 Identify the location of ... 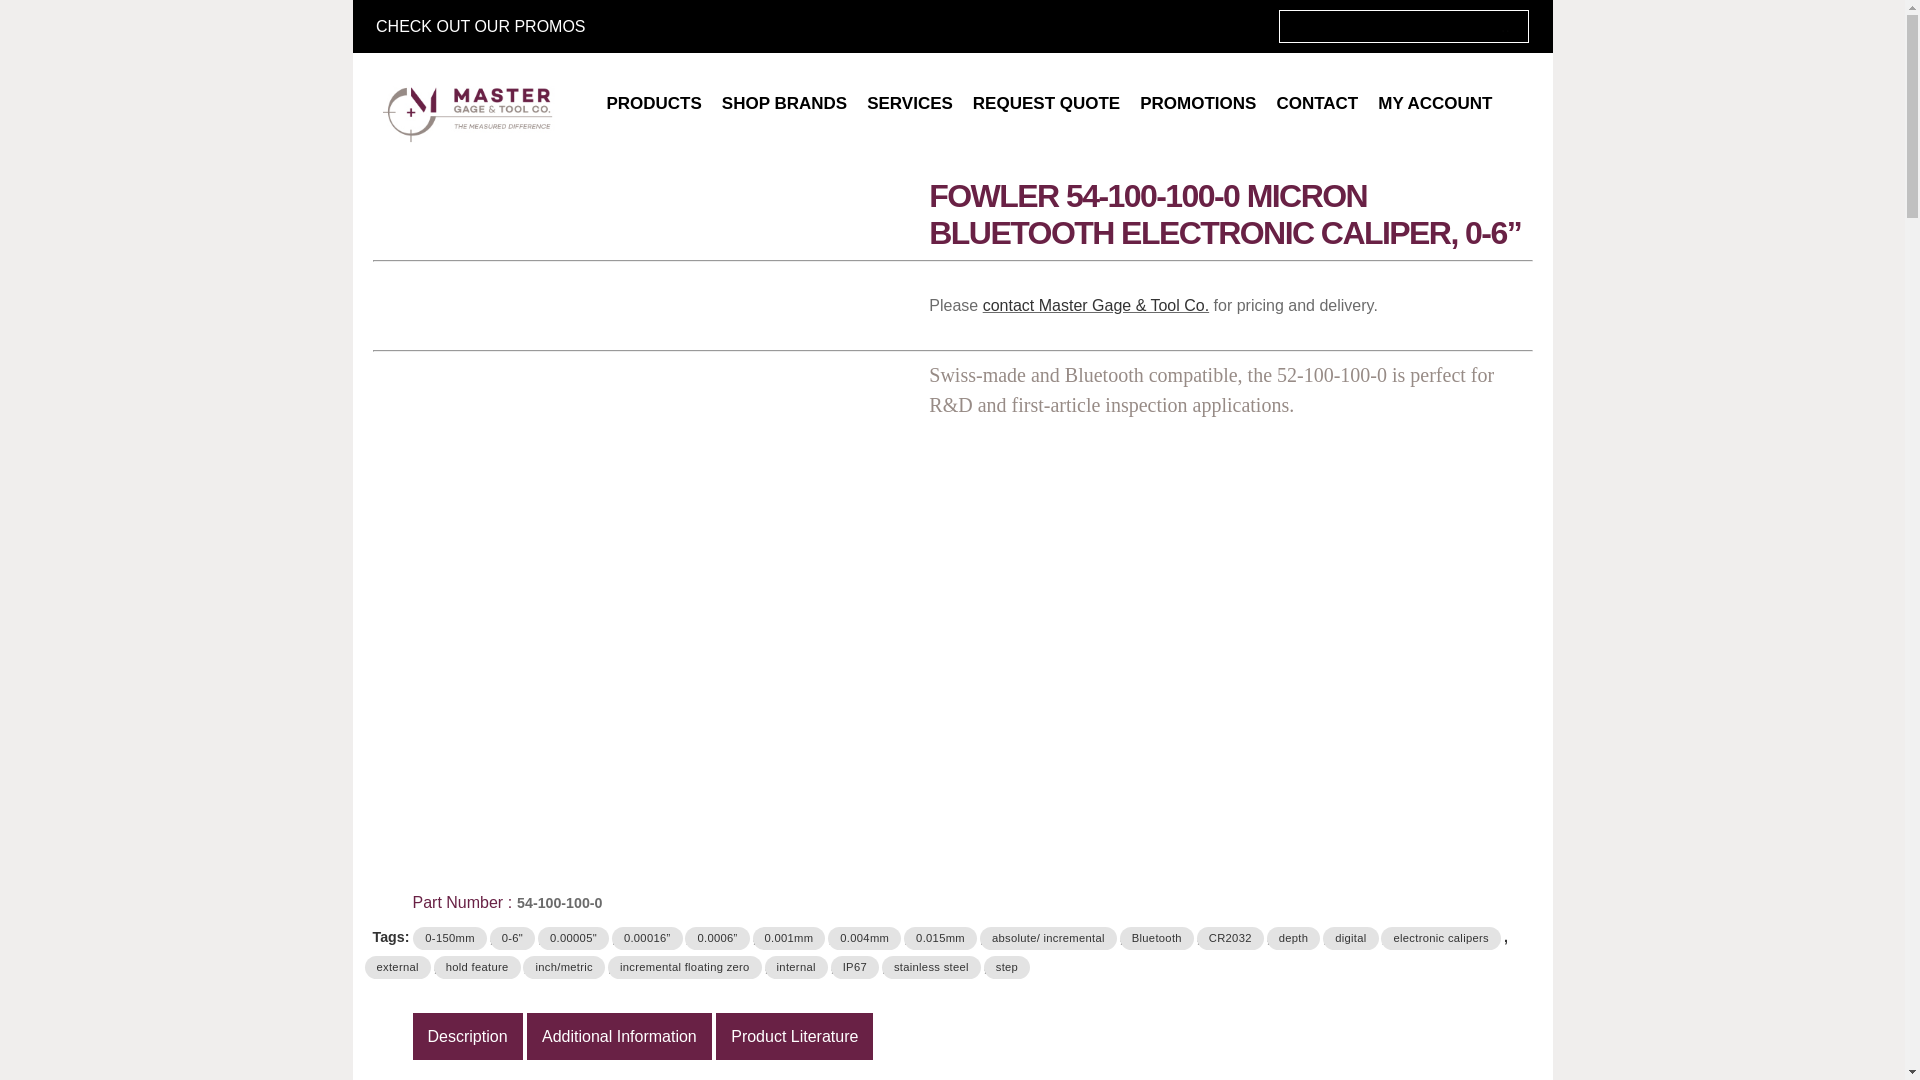
(1506, 26).